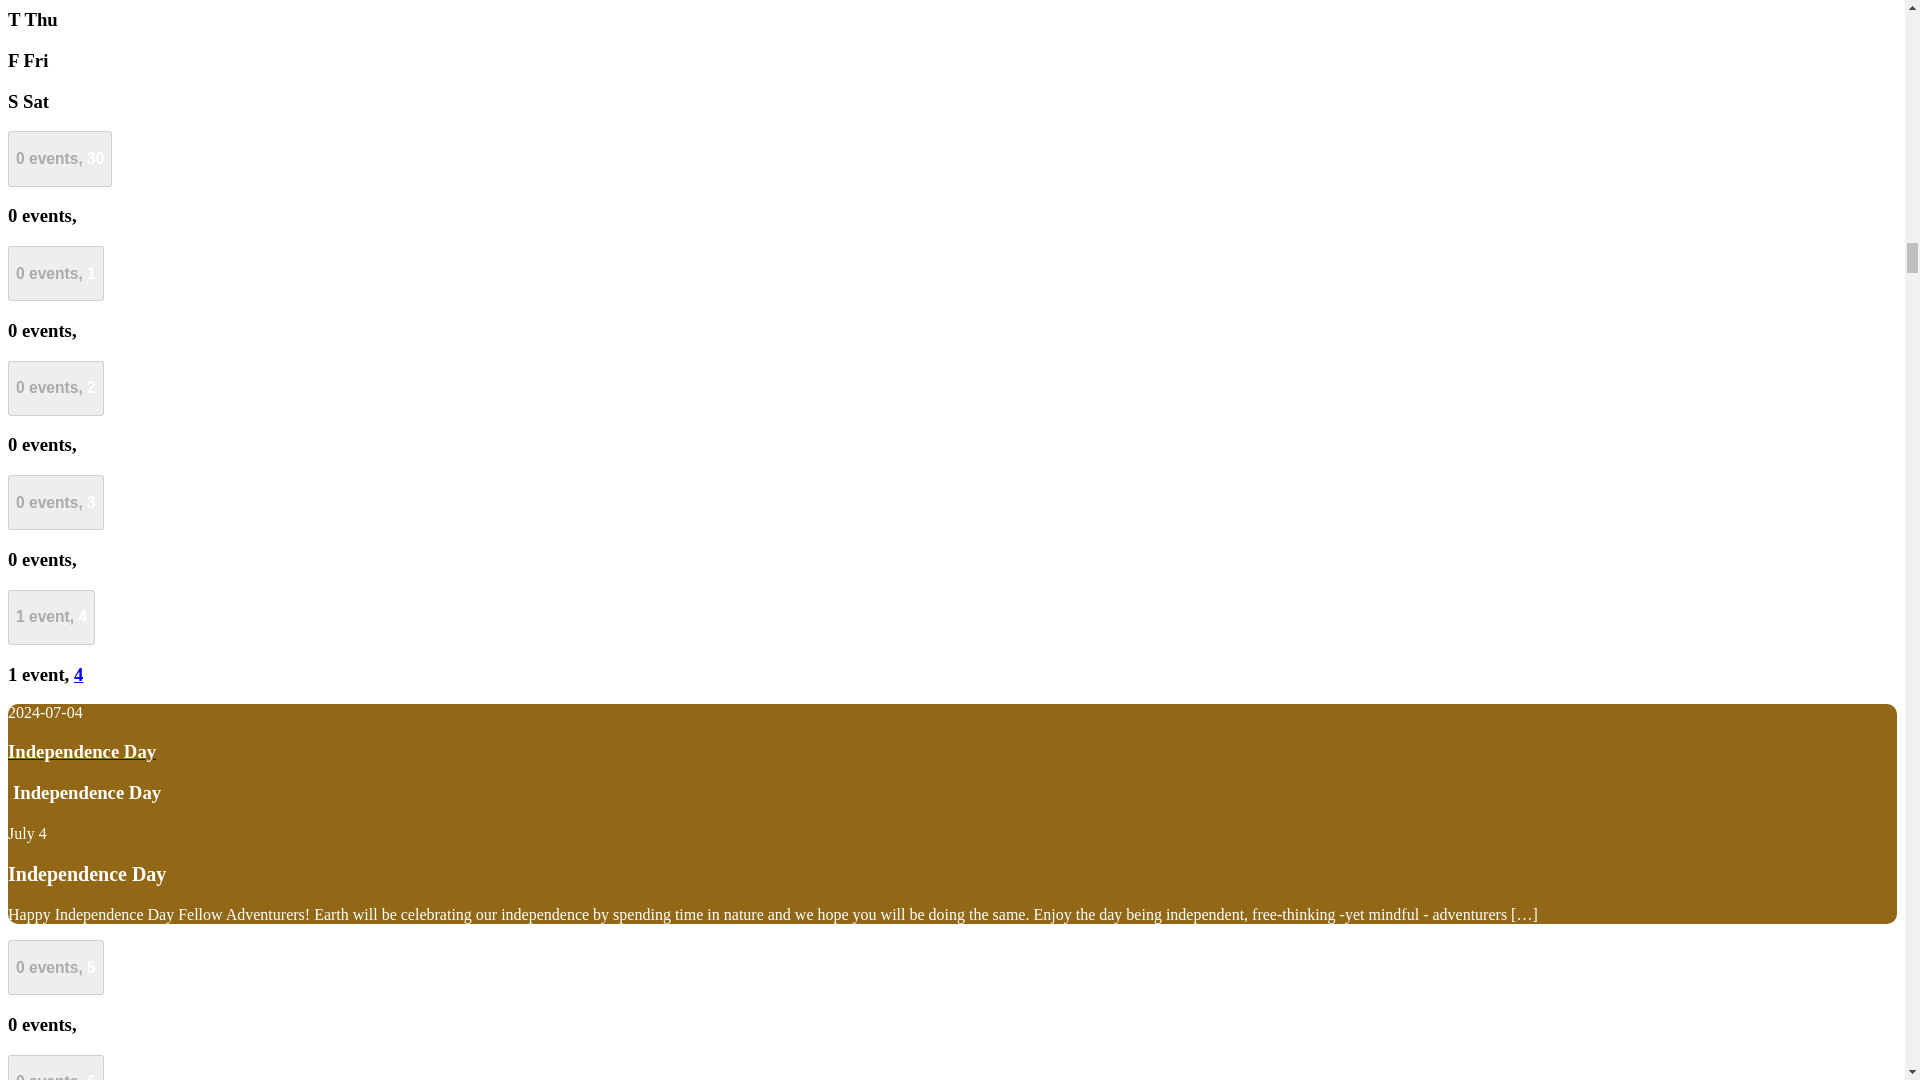 The width and height of the screenshot is (1920, 1080). I want to click on 0 events, 30, so click(59, 158).